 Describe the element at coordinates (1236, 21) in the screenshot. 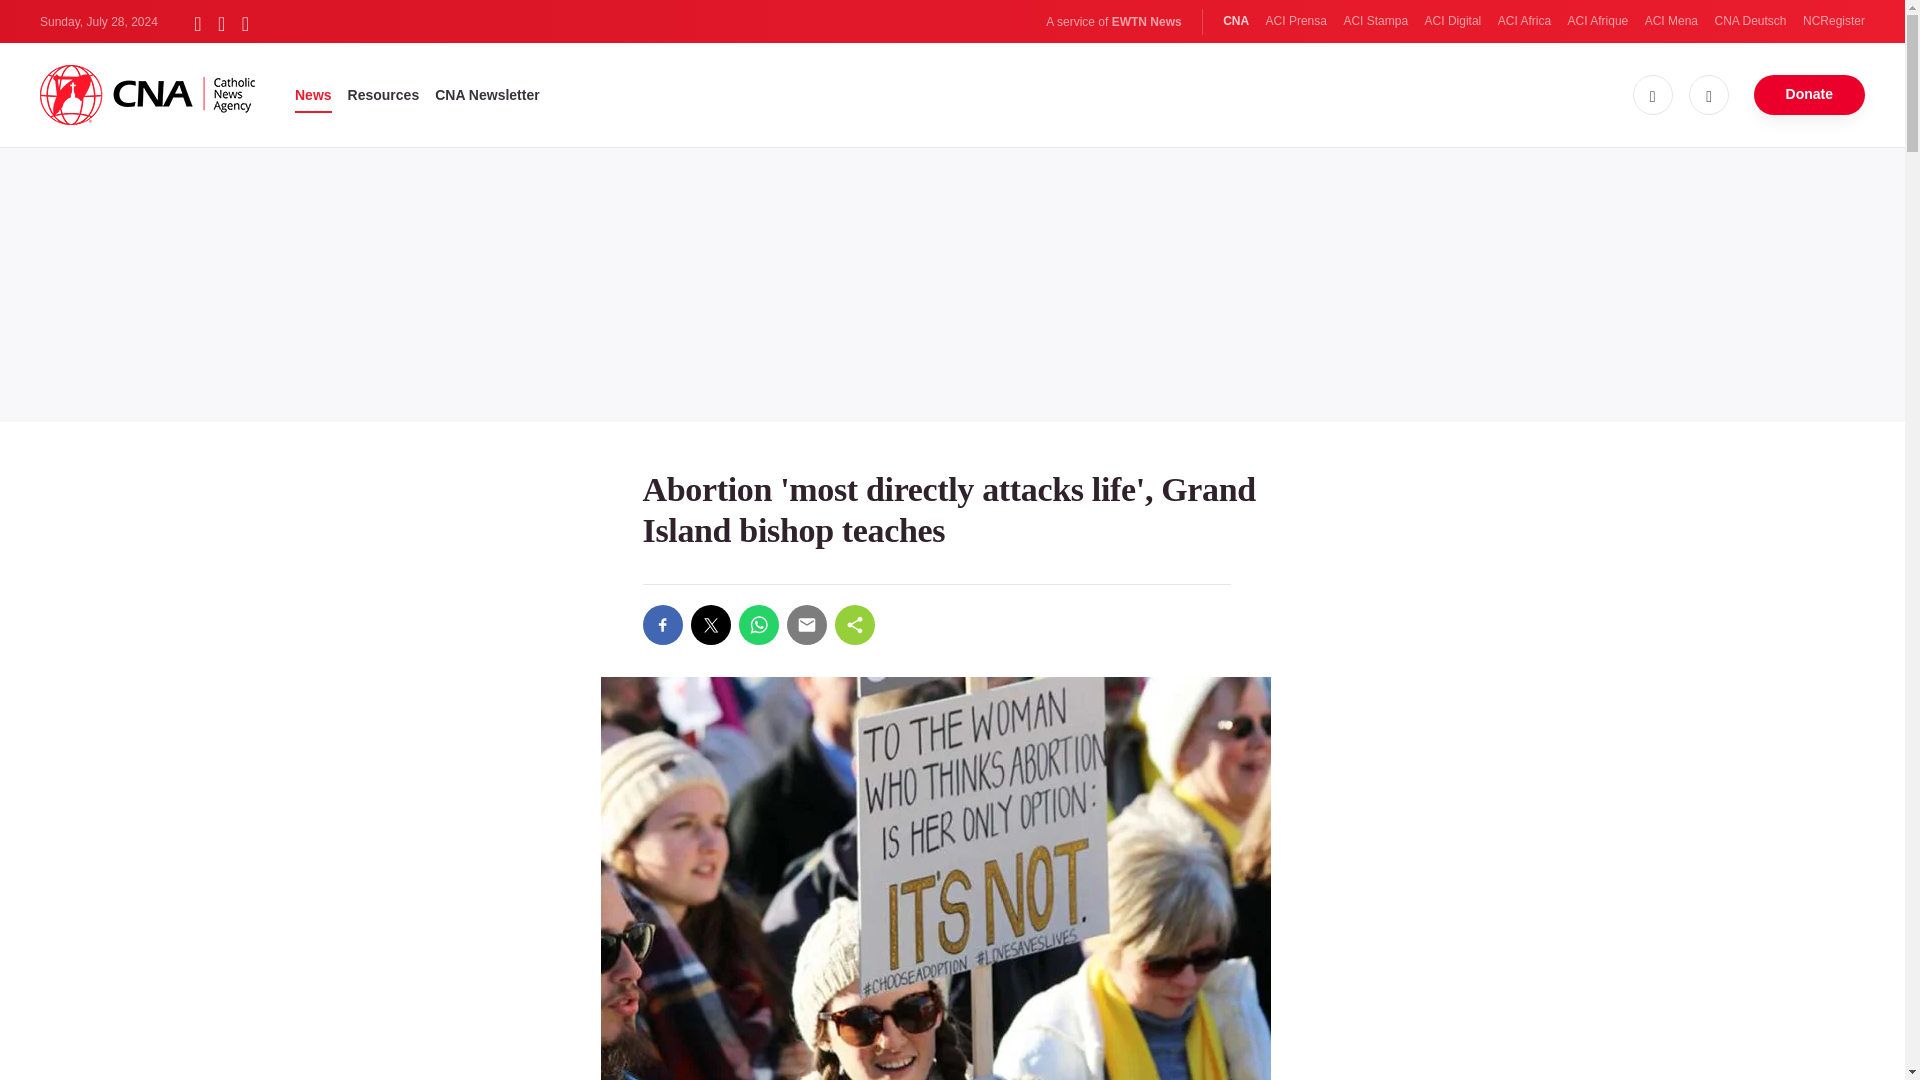

I see `CNA` at that location.